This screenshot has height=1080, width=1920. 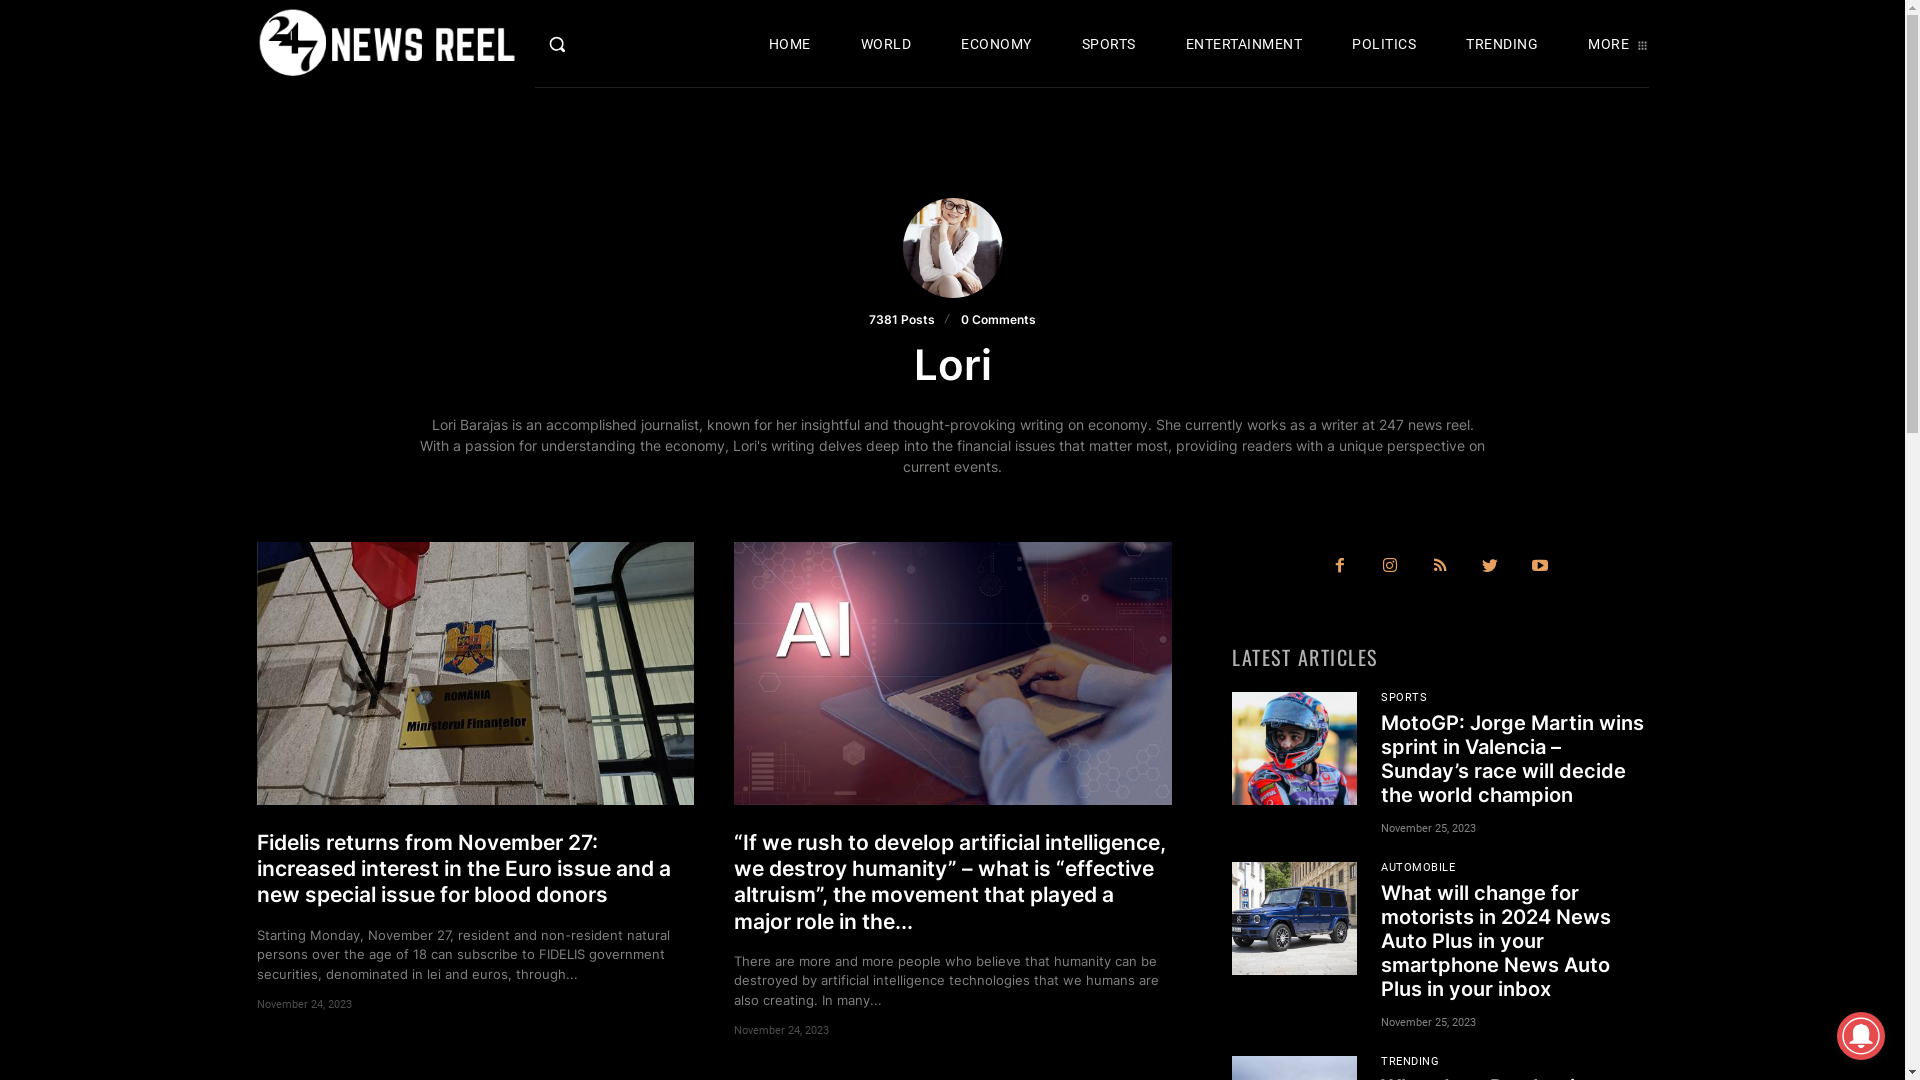 I want to click on POLITICS, so click(x=1384, y=44).